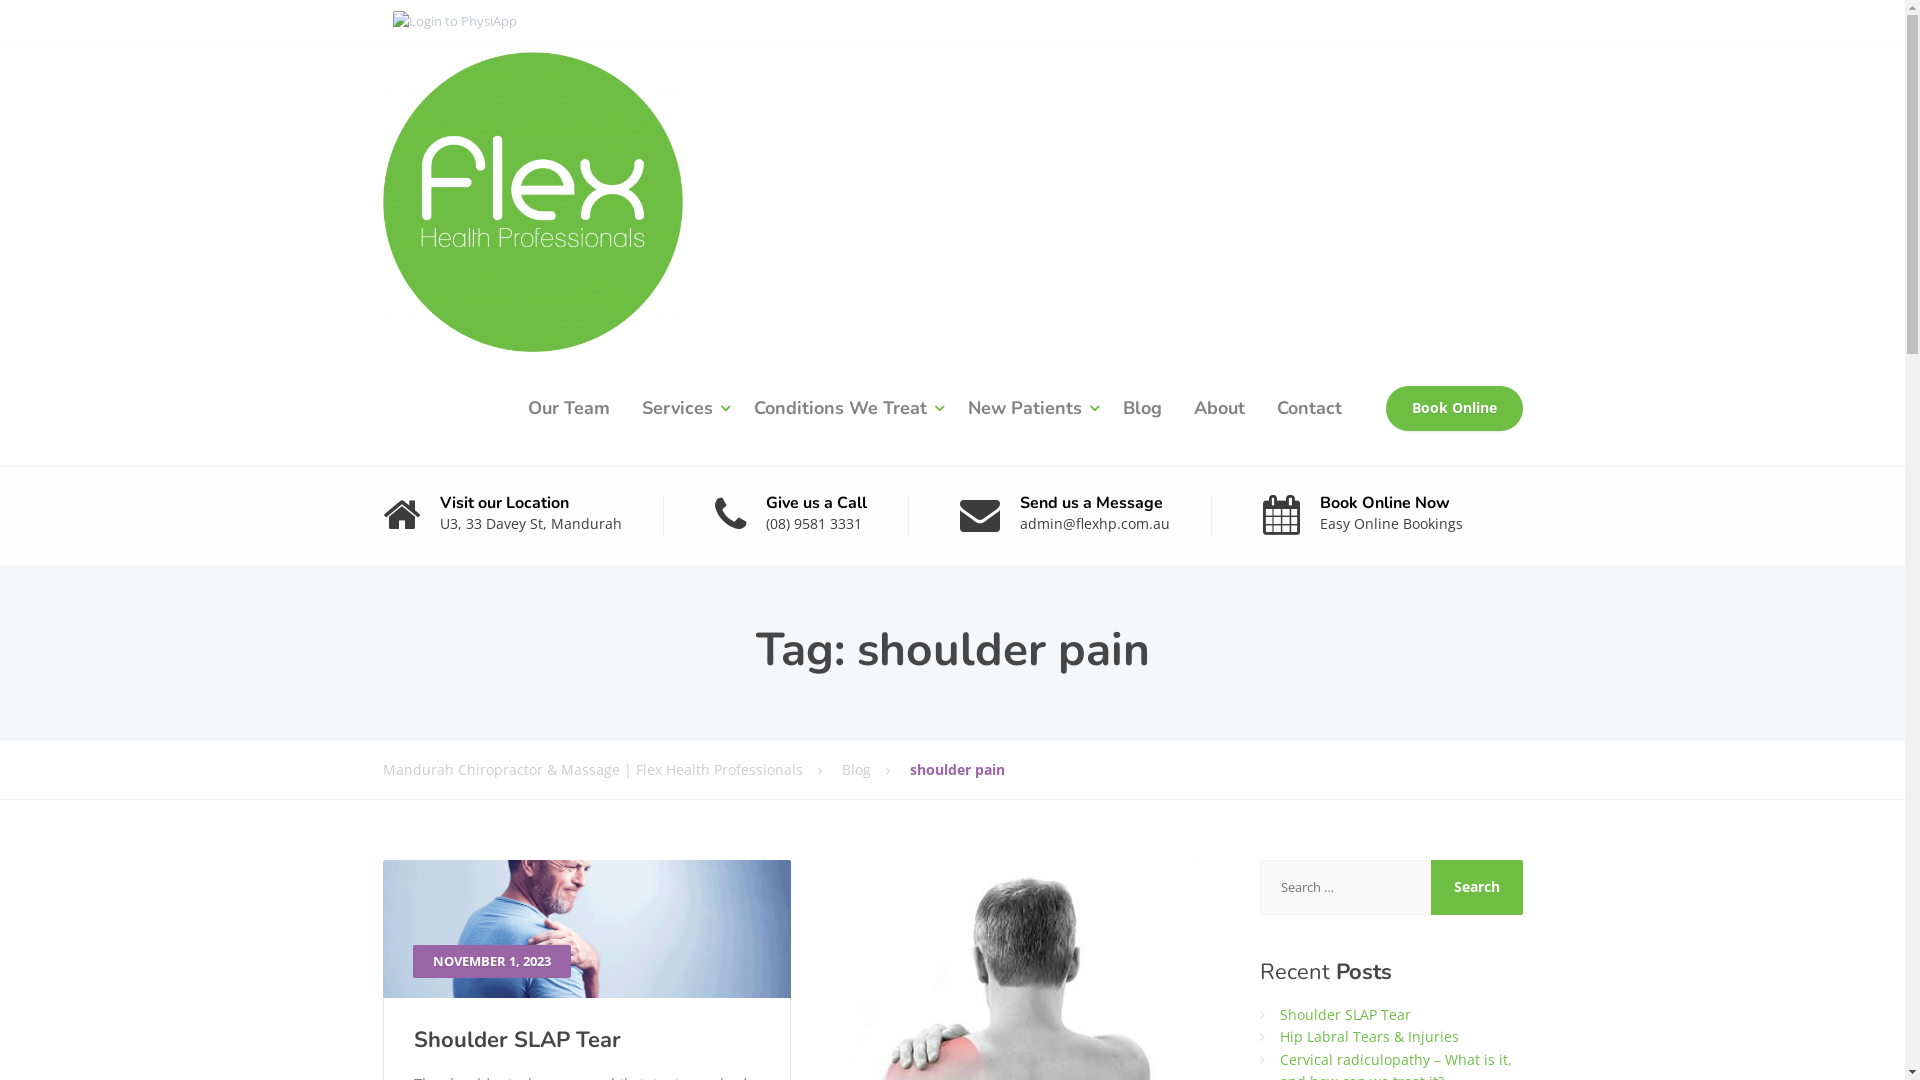 The height and width of the screenshot is (1080, 1920). Describe the element at coordinates (586, 929) in the screenshot. I see `NOVEMBER 1, 2023` at that location.